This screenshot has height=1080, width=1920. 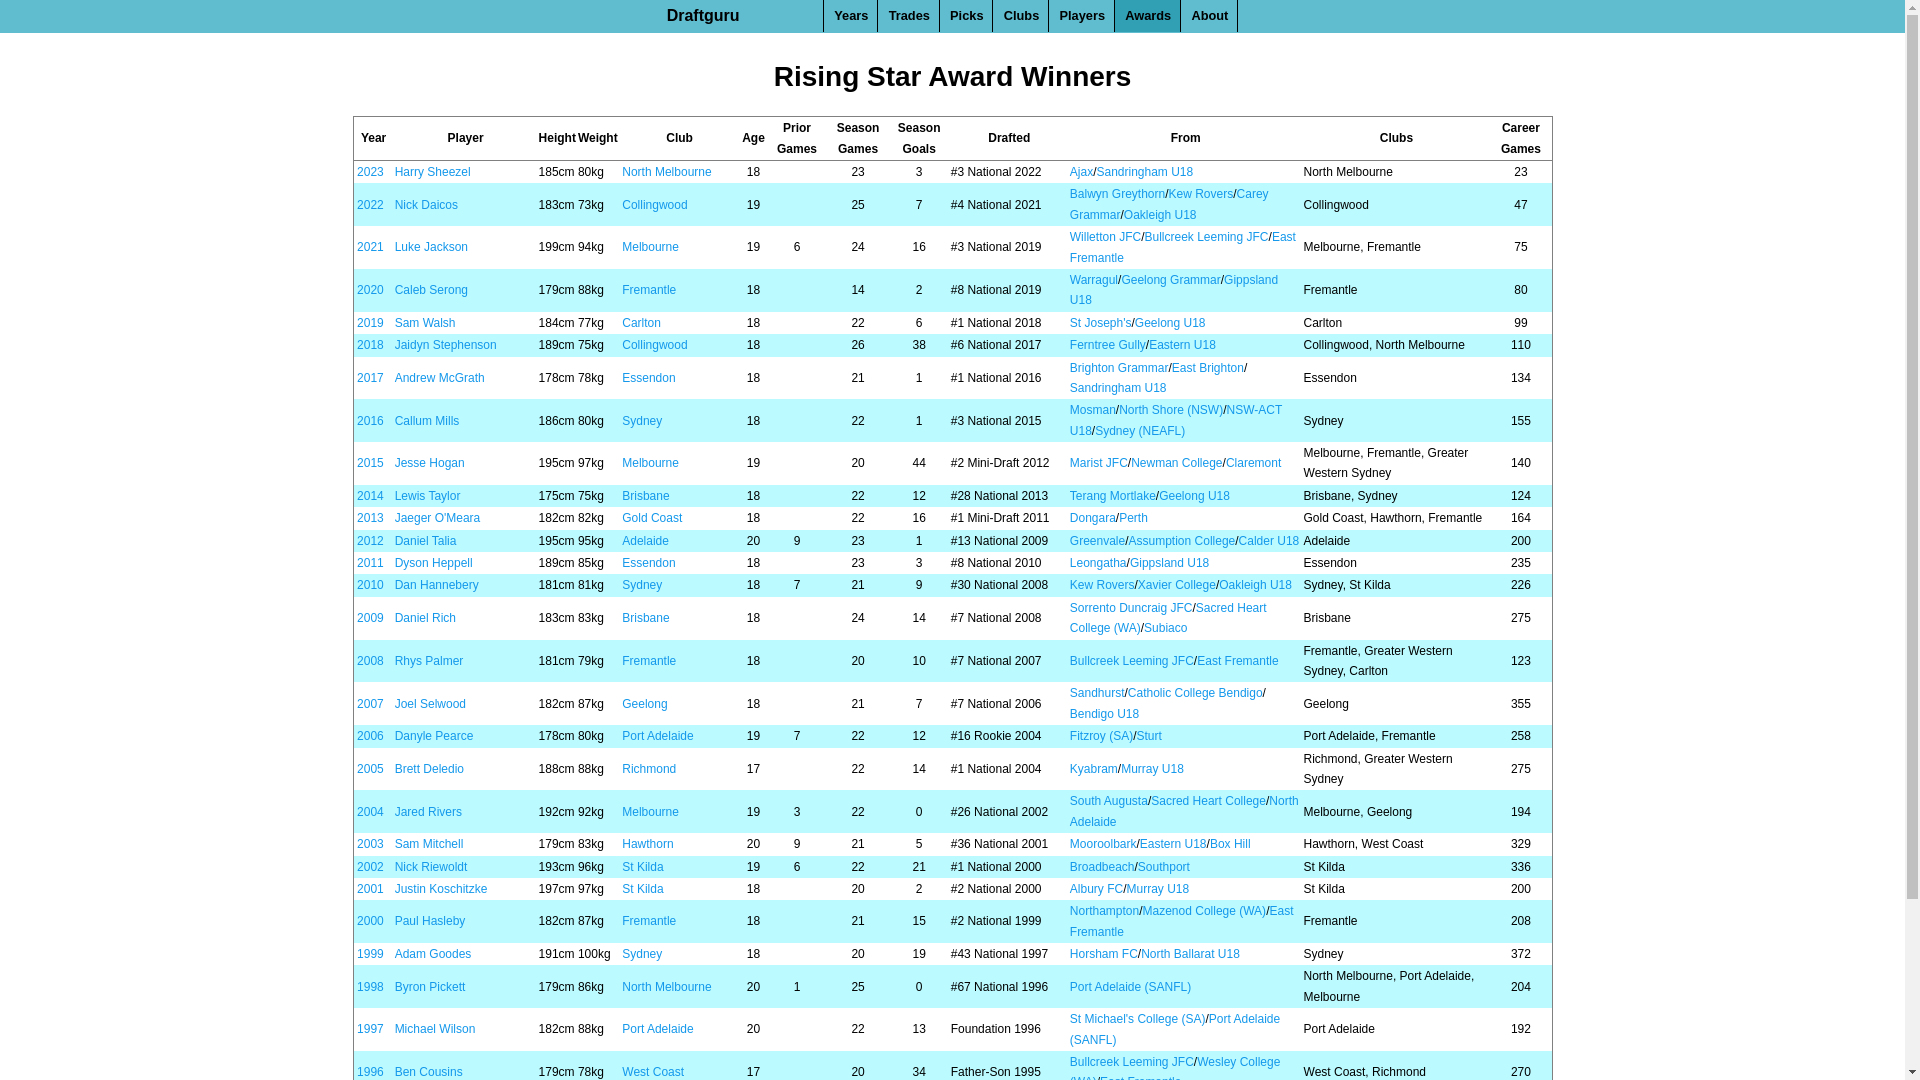 I want to click on East Brighton, so click(x=1208, y=368).